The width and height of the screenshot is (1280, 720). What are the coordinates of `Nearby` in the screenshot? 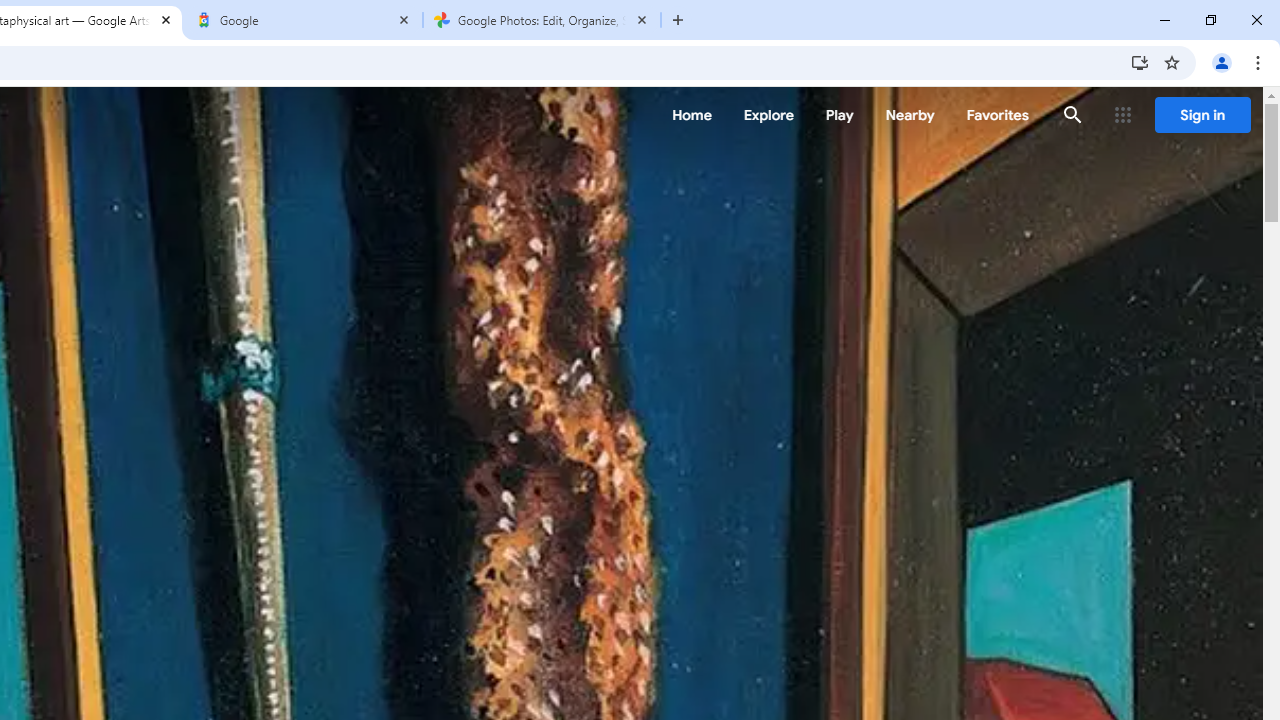 It's located at (910, 115).